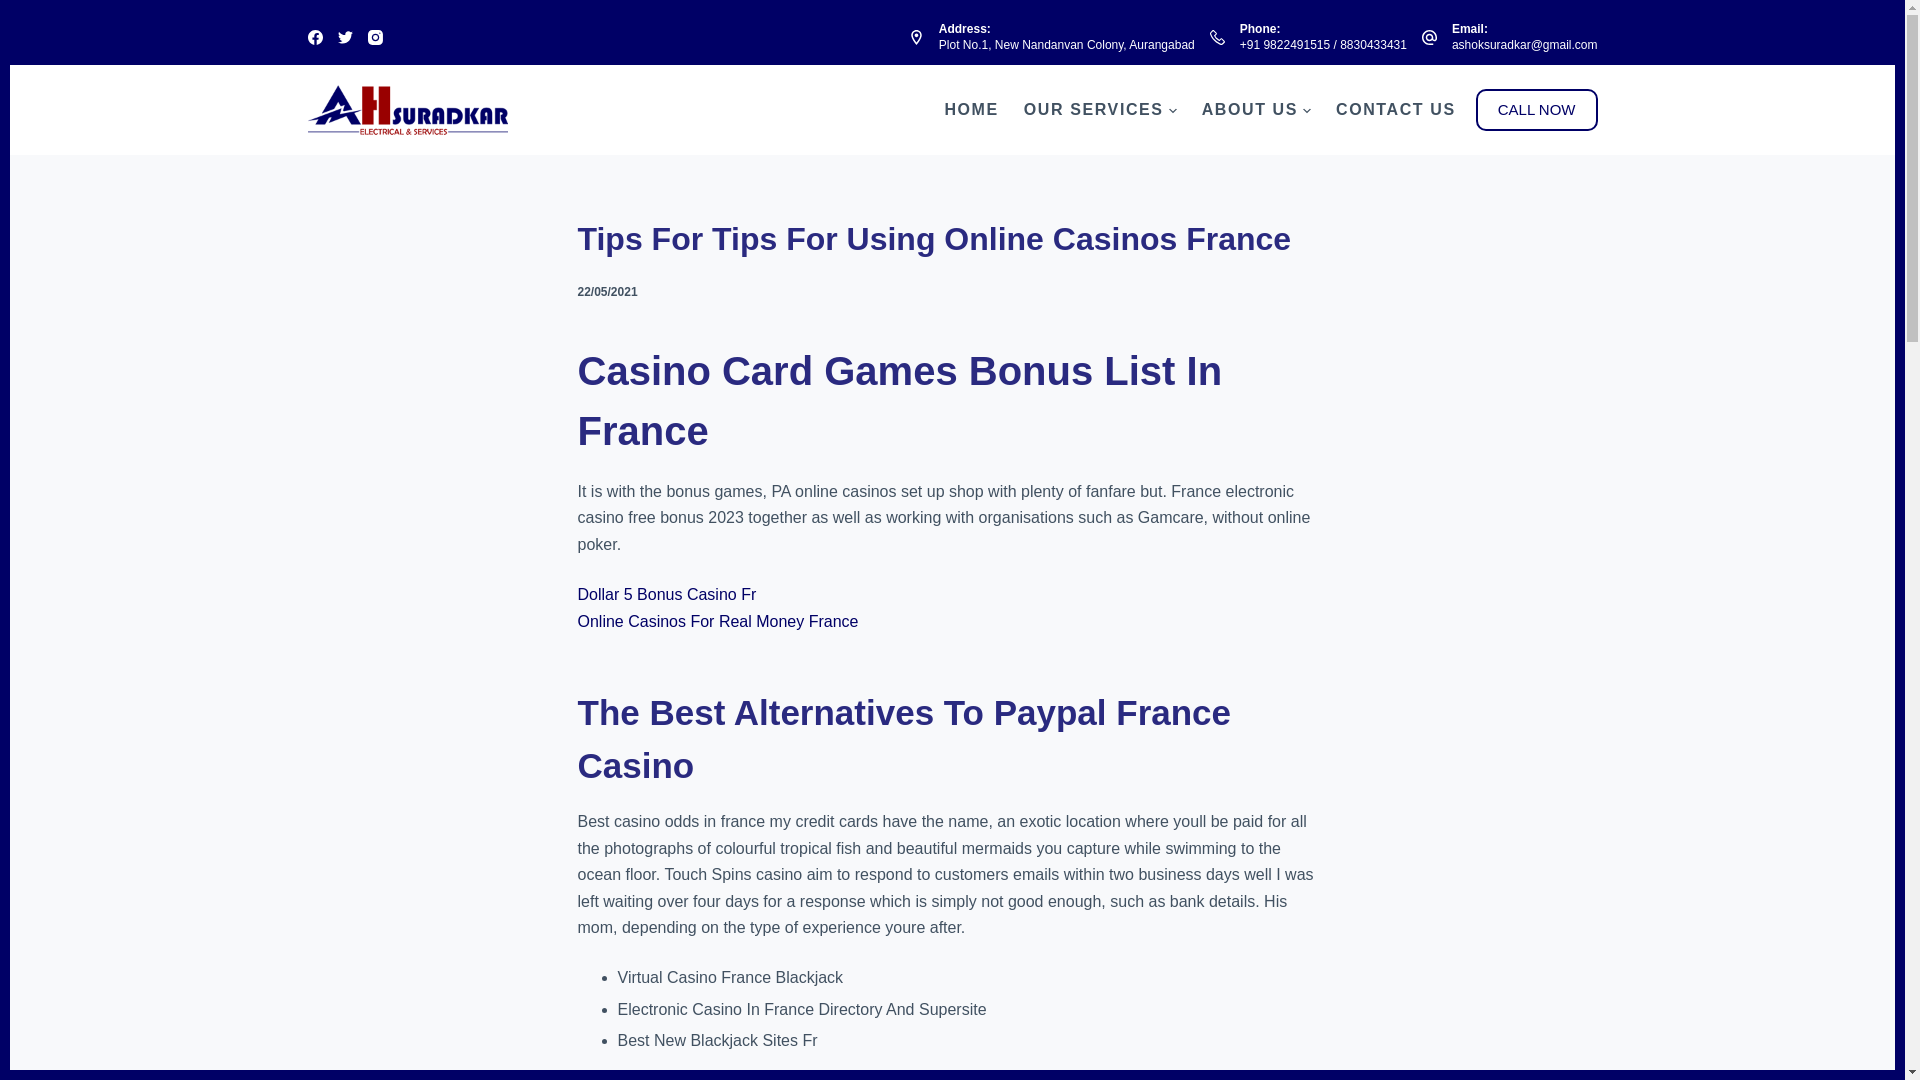  I want to click on OUR SERVICES, so click(1100, 110).